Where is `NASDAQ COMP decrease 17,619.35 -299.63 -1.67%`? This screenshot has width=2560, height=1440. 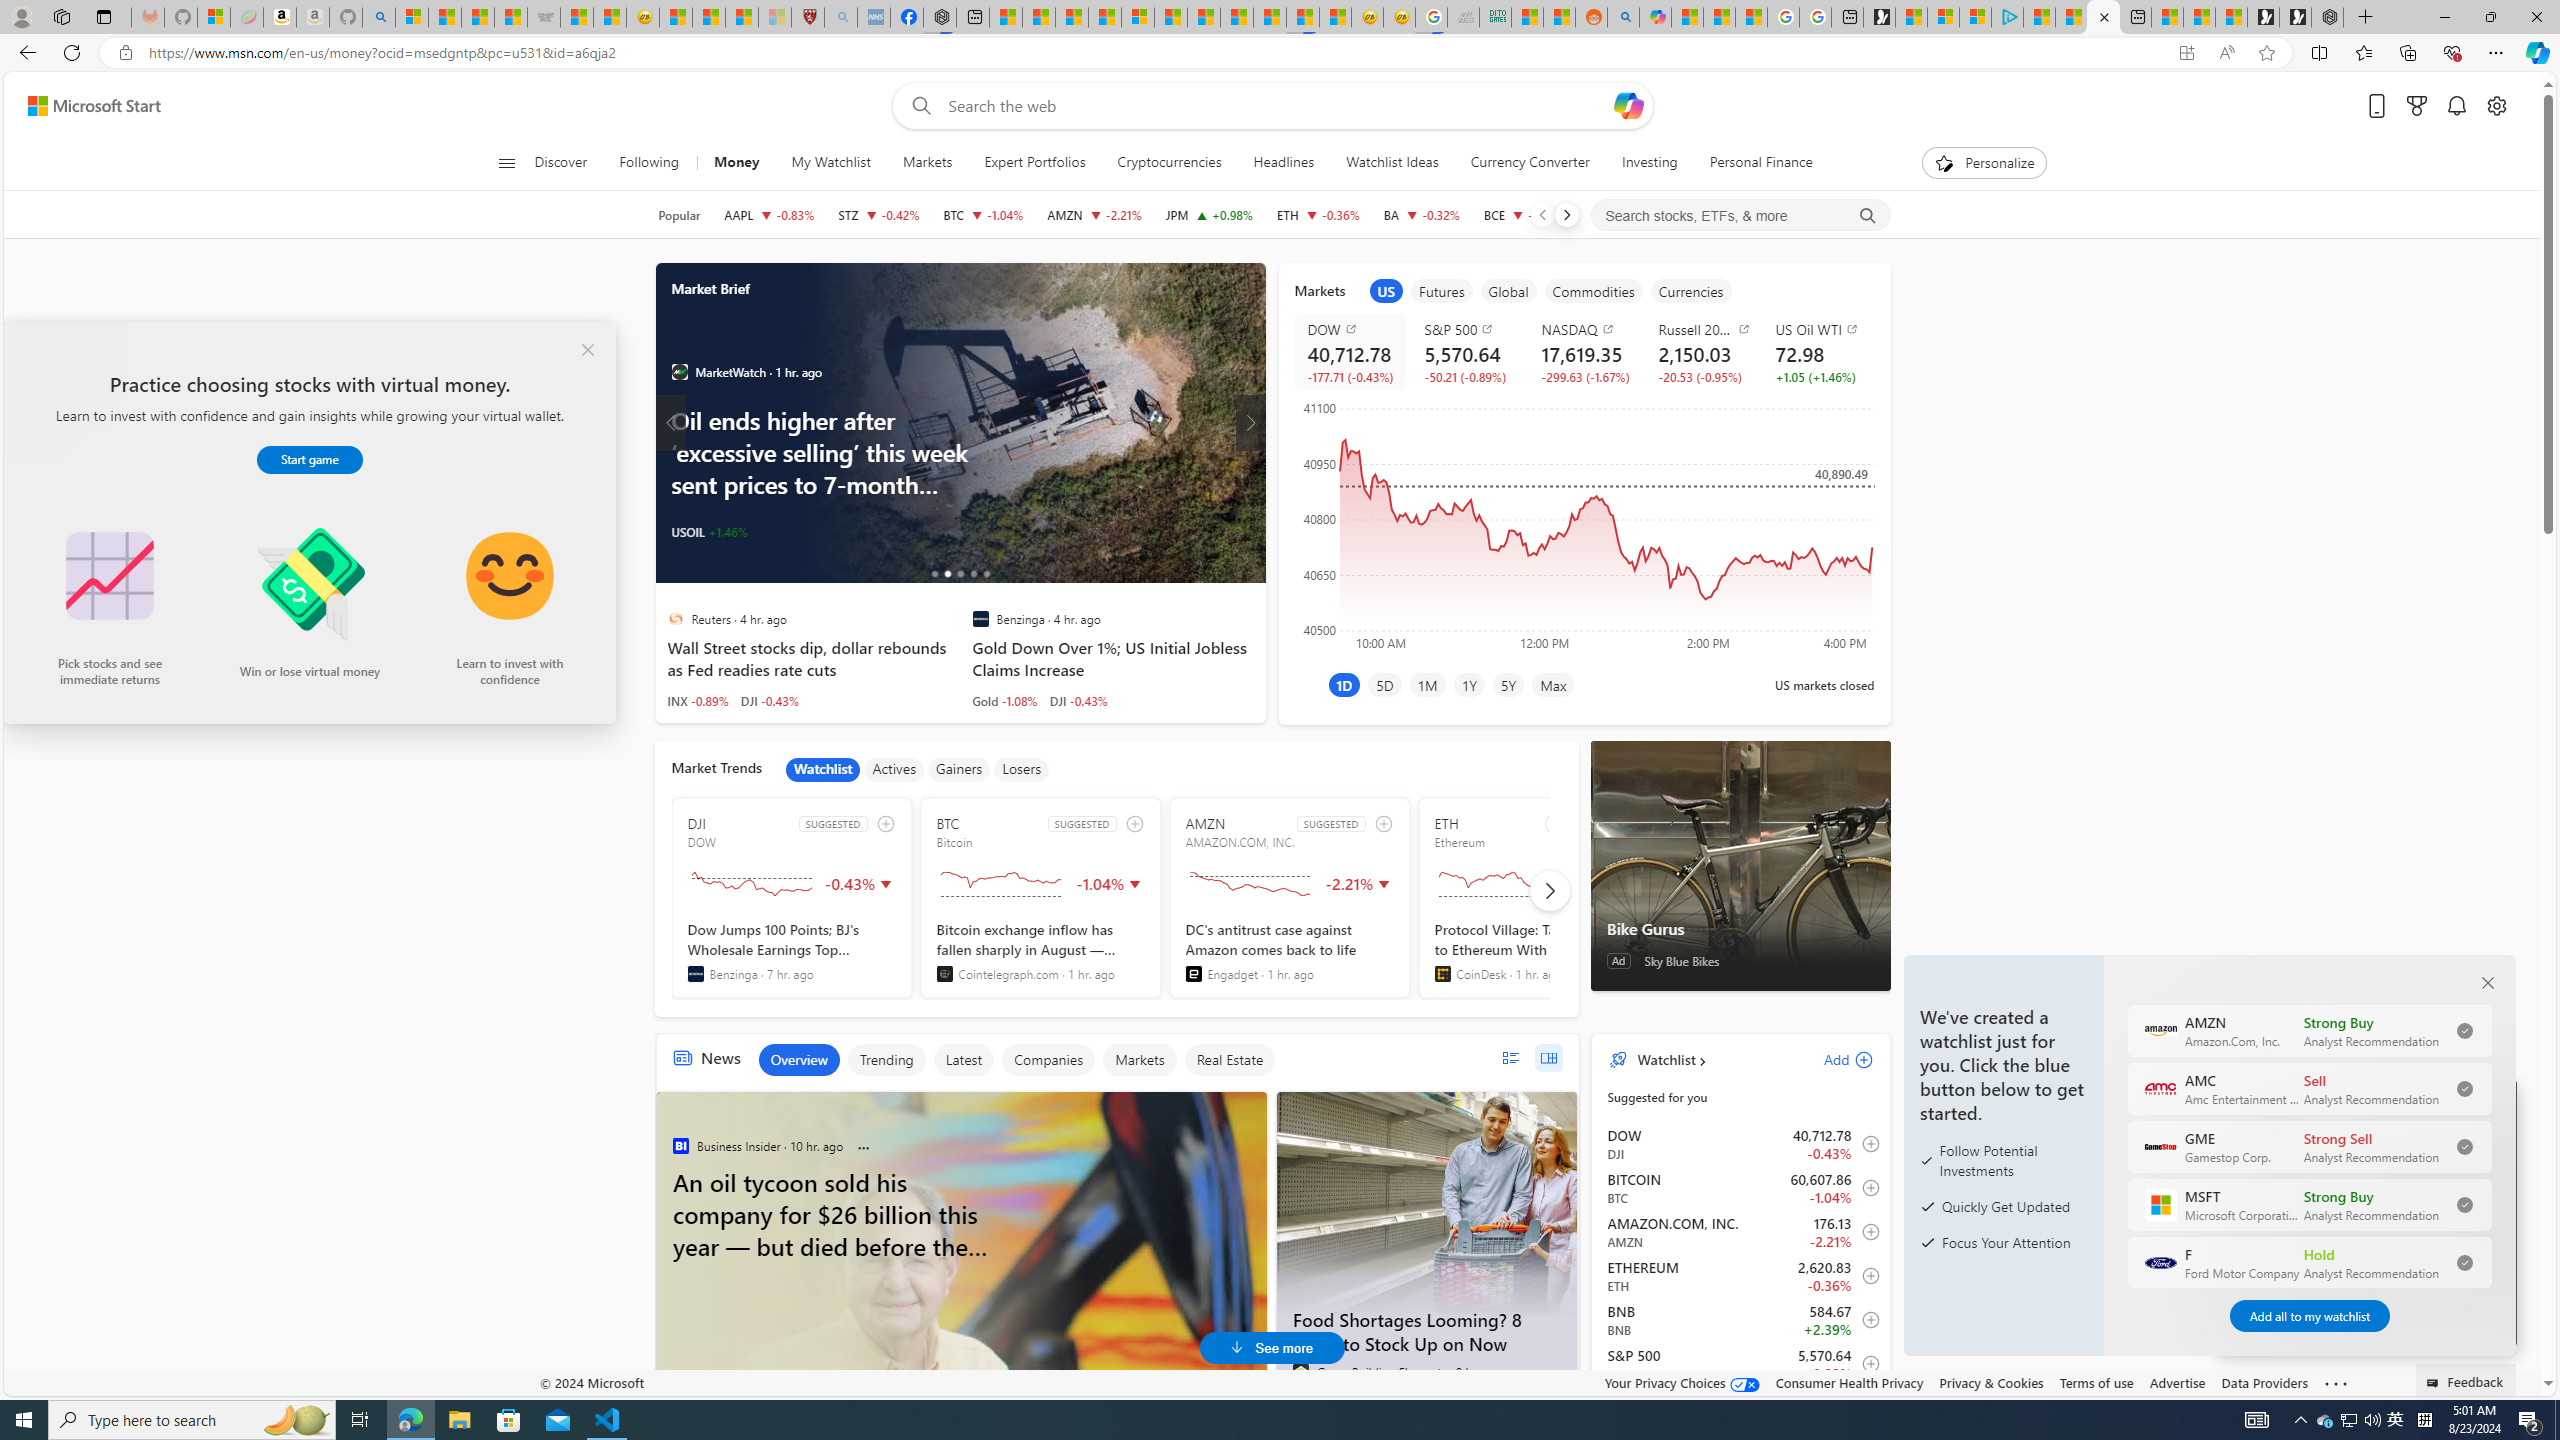
NASDAQ COMP decrease 17,619.35 -299.63 -1.67% is located at coordinates (1584, 352).